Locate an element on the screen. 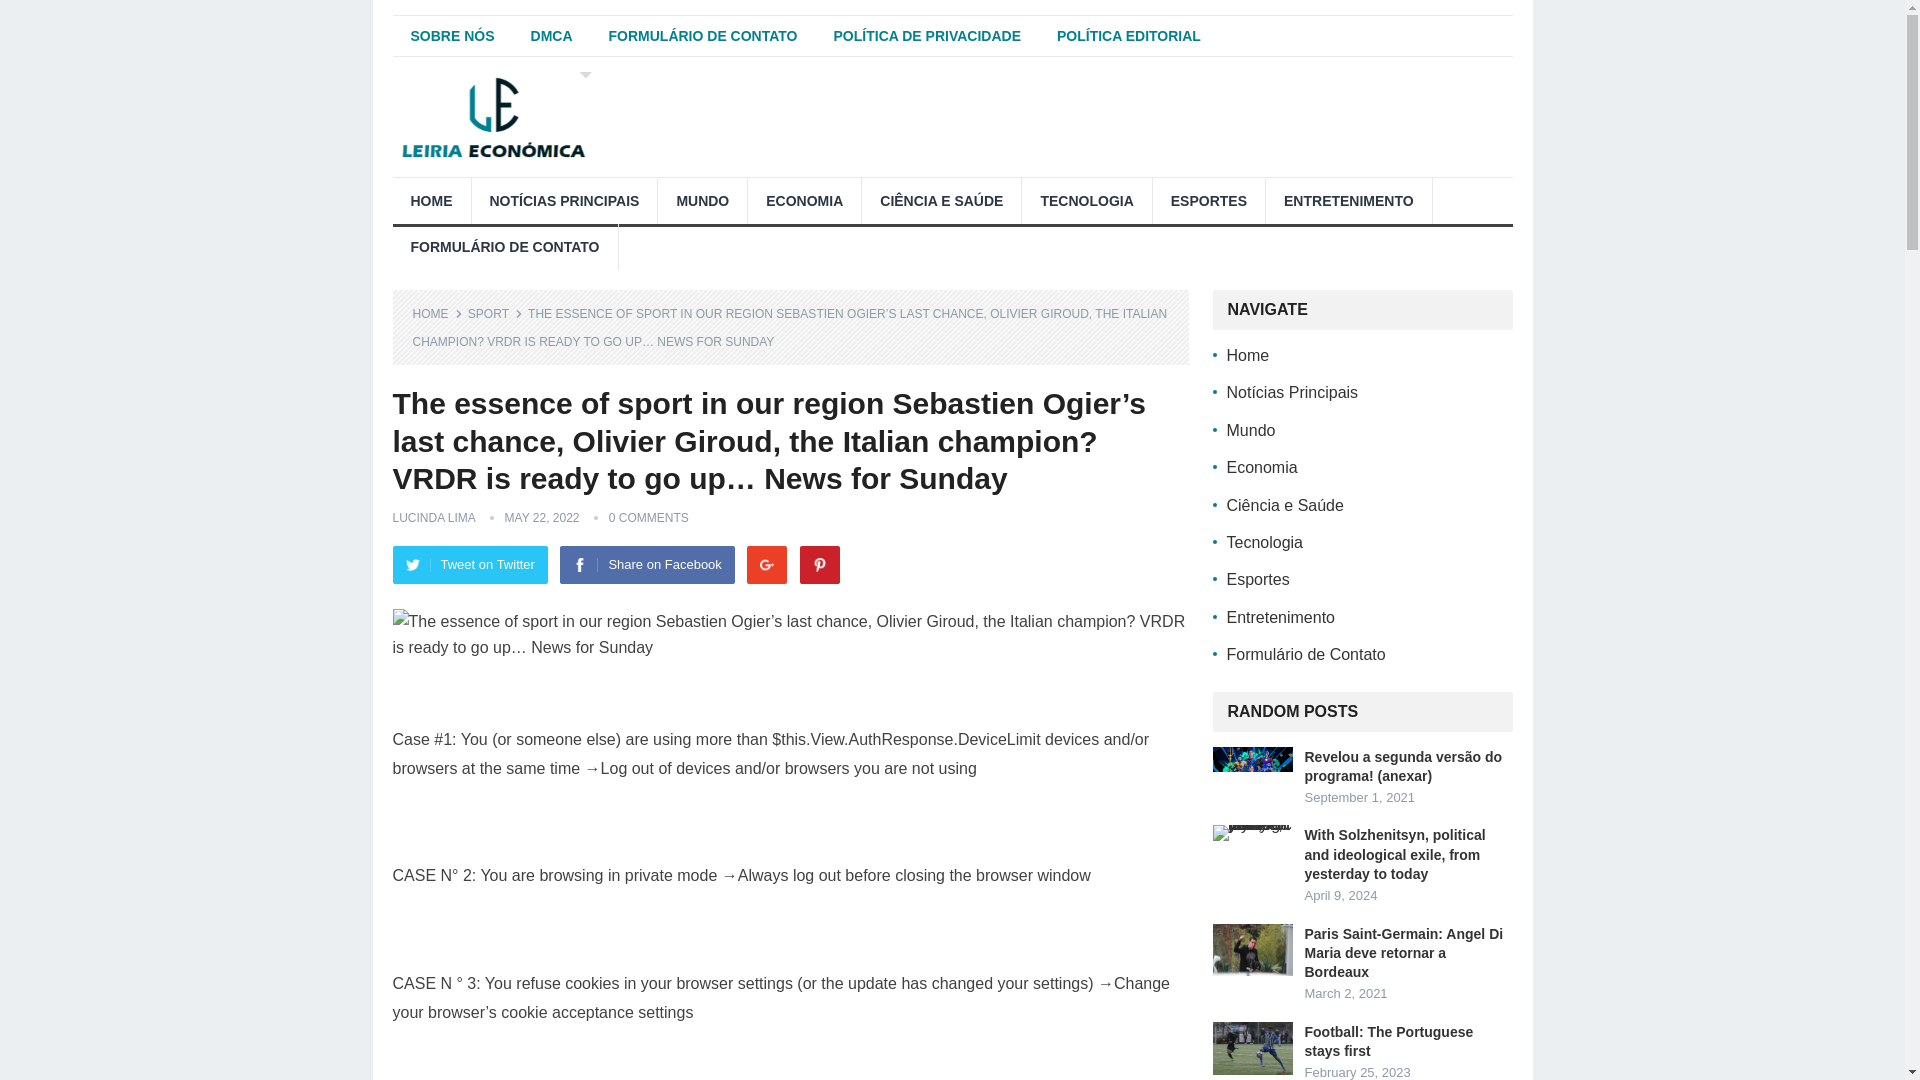 The height and width of the screenshot is (1080, 1920). View all posts in sport is located at coordinates (495, 313).